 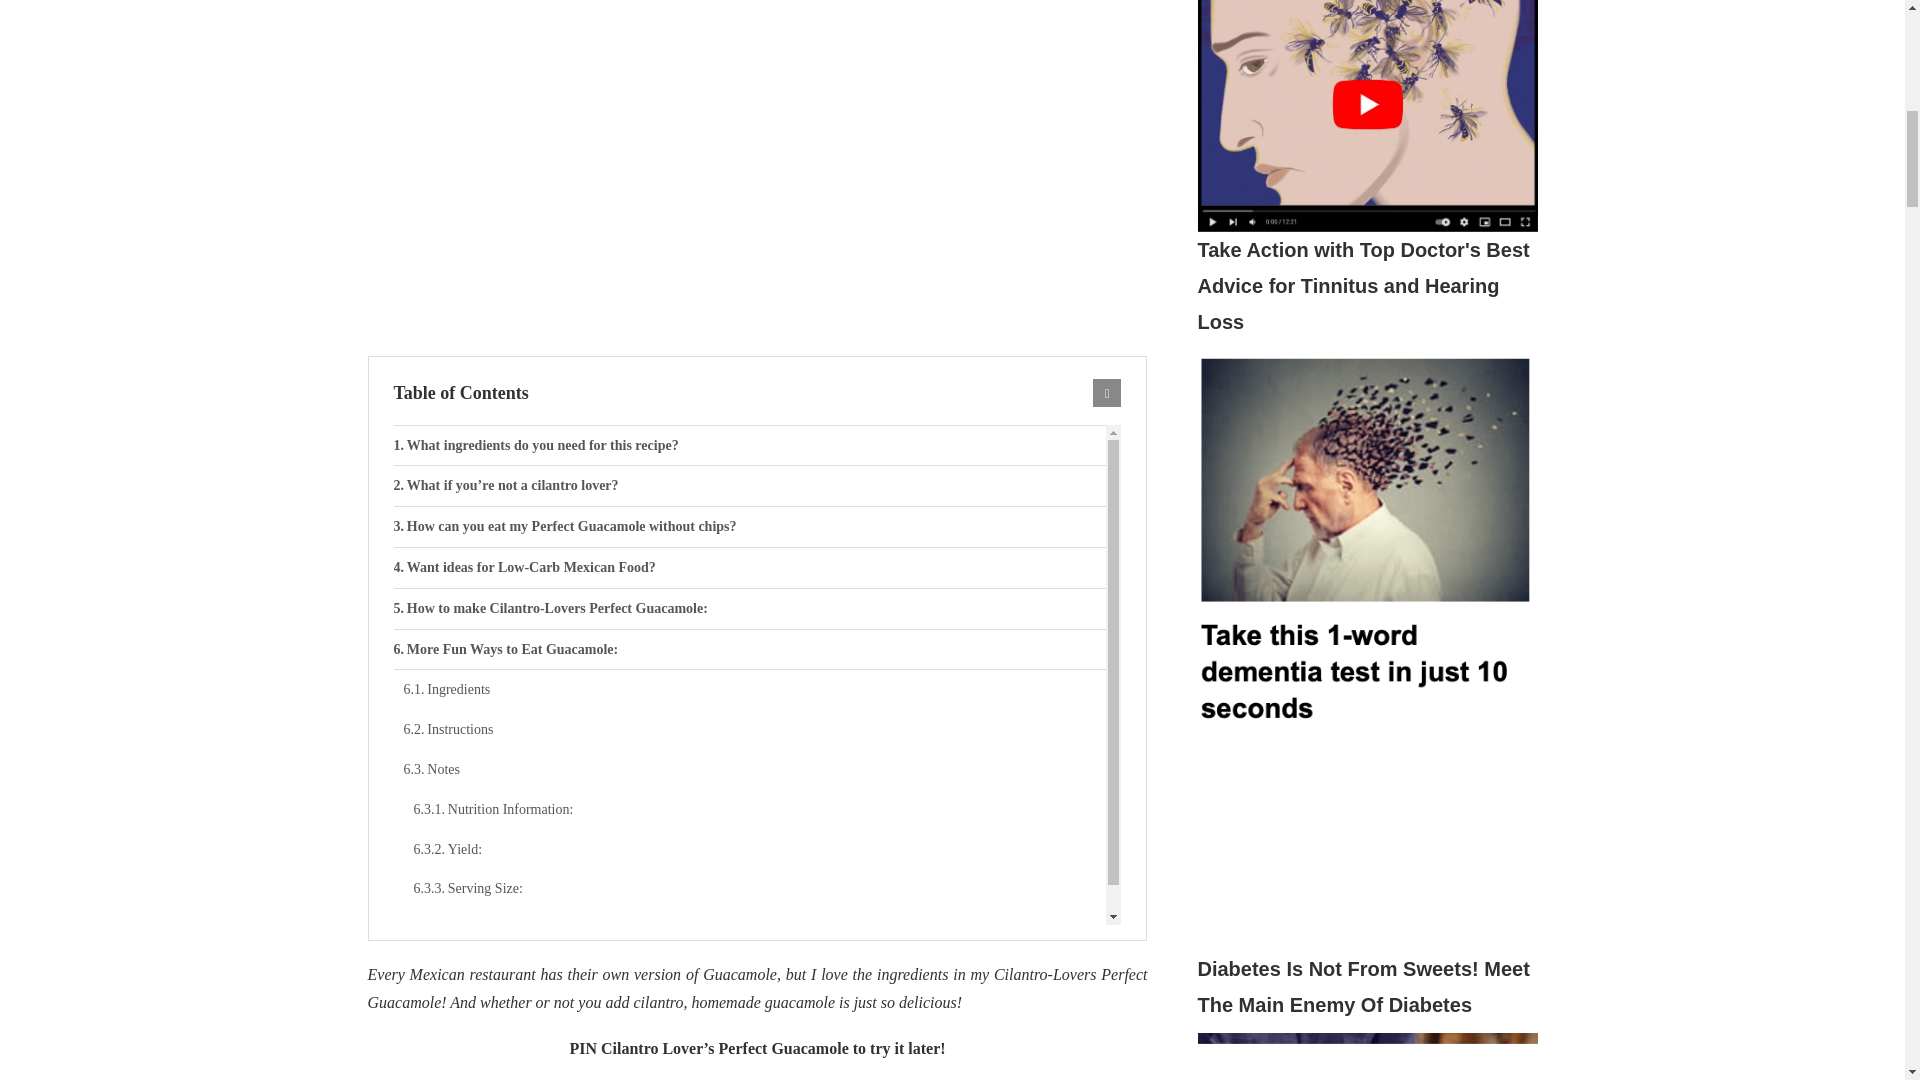 What do you see at coordinates (757, 165) in the screenshot?
I see `2-650-cilantro-lovers-guacamole.jpg` at bounding box center [757, 165].